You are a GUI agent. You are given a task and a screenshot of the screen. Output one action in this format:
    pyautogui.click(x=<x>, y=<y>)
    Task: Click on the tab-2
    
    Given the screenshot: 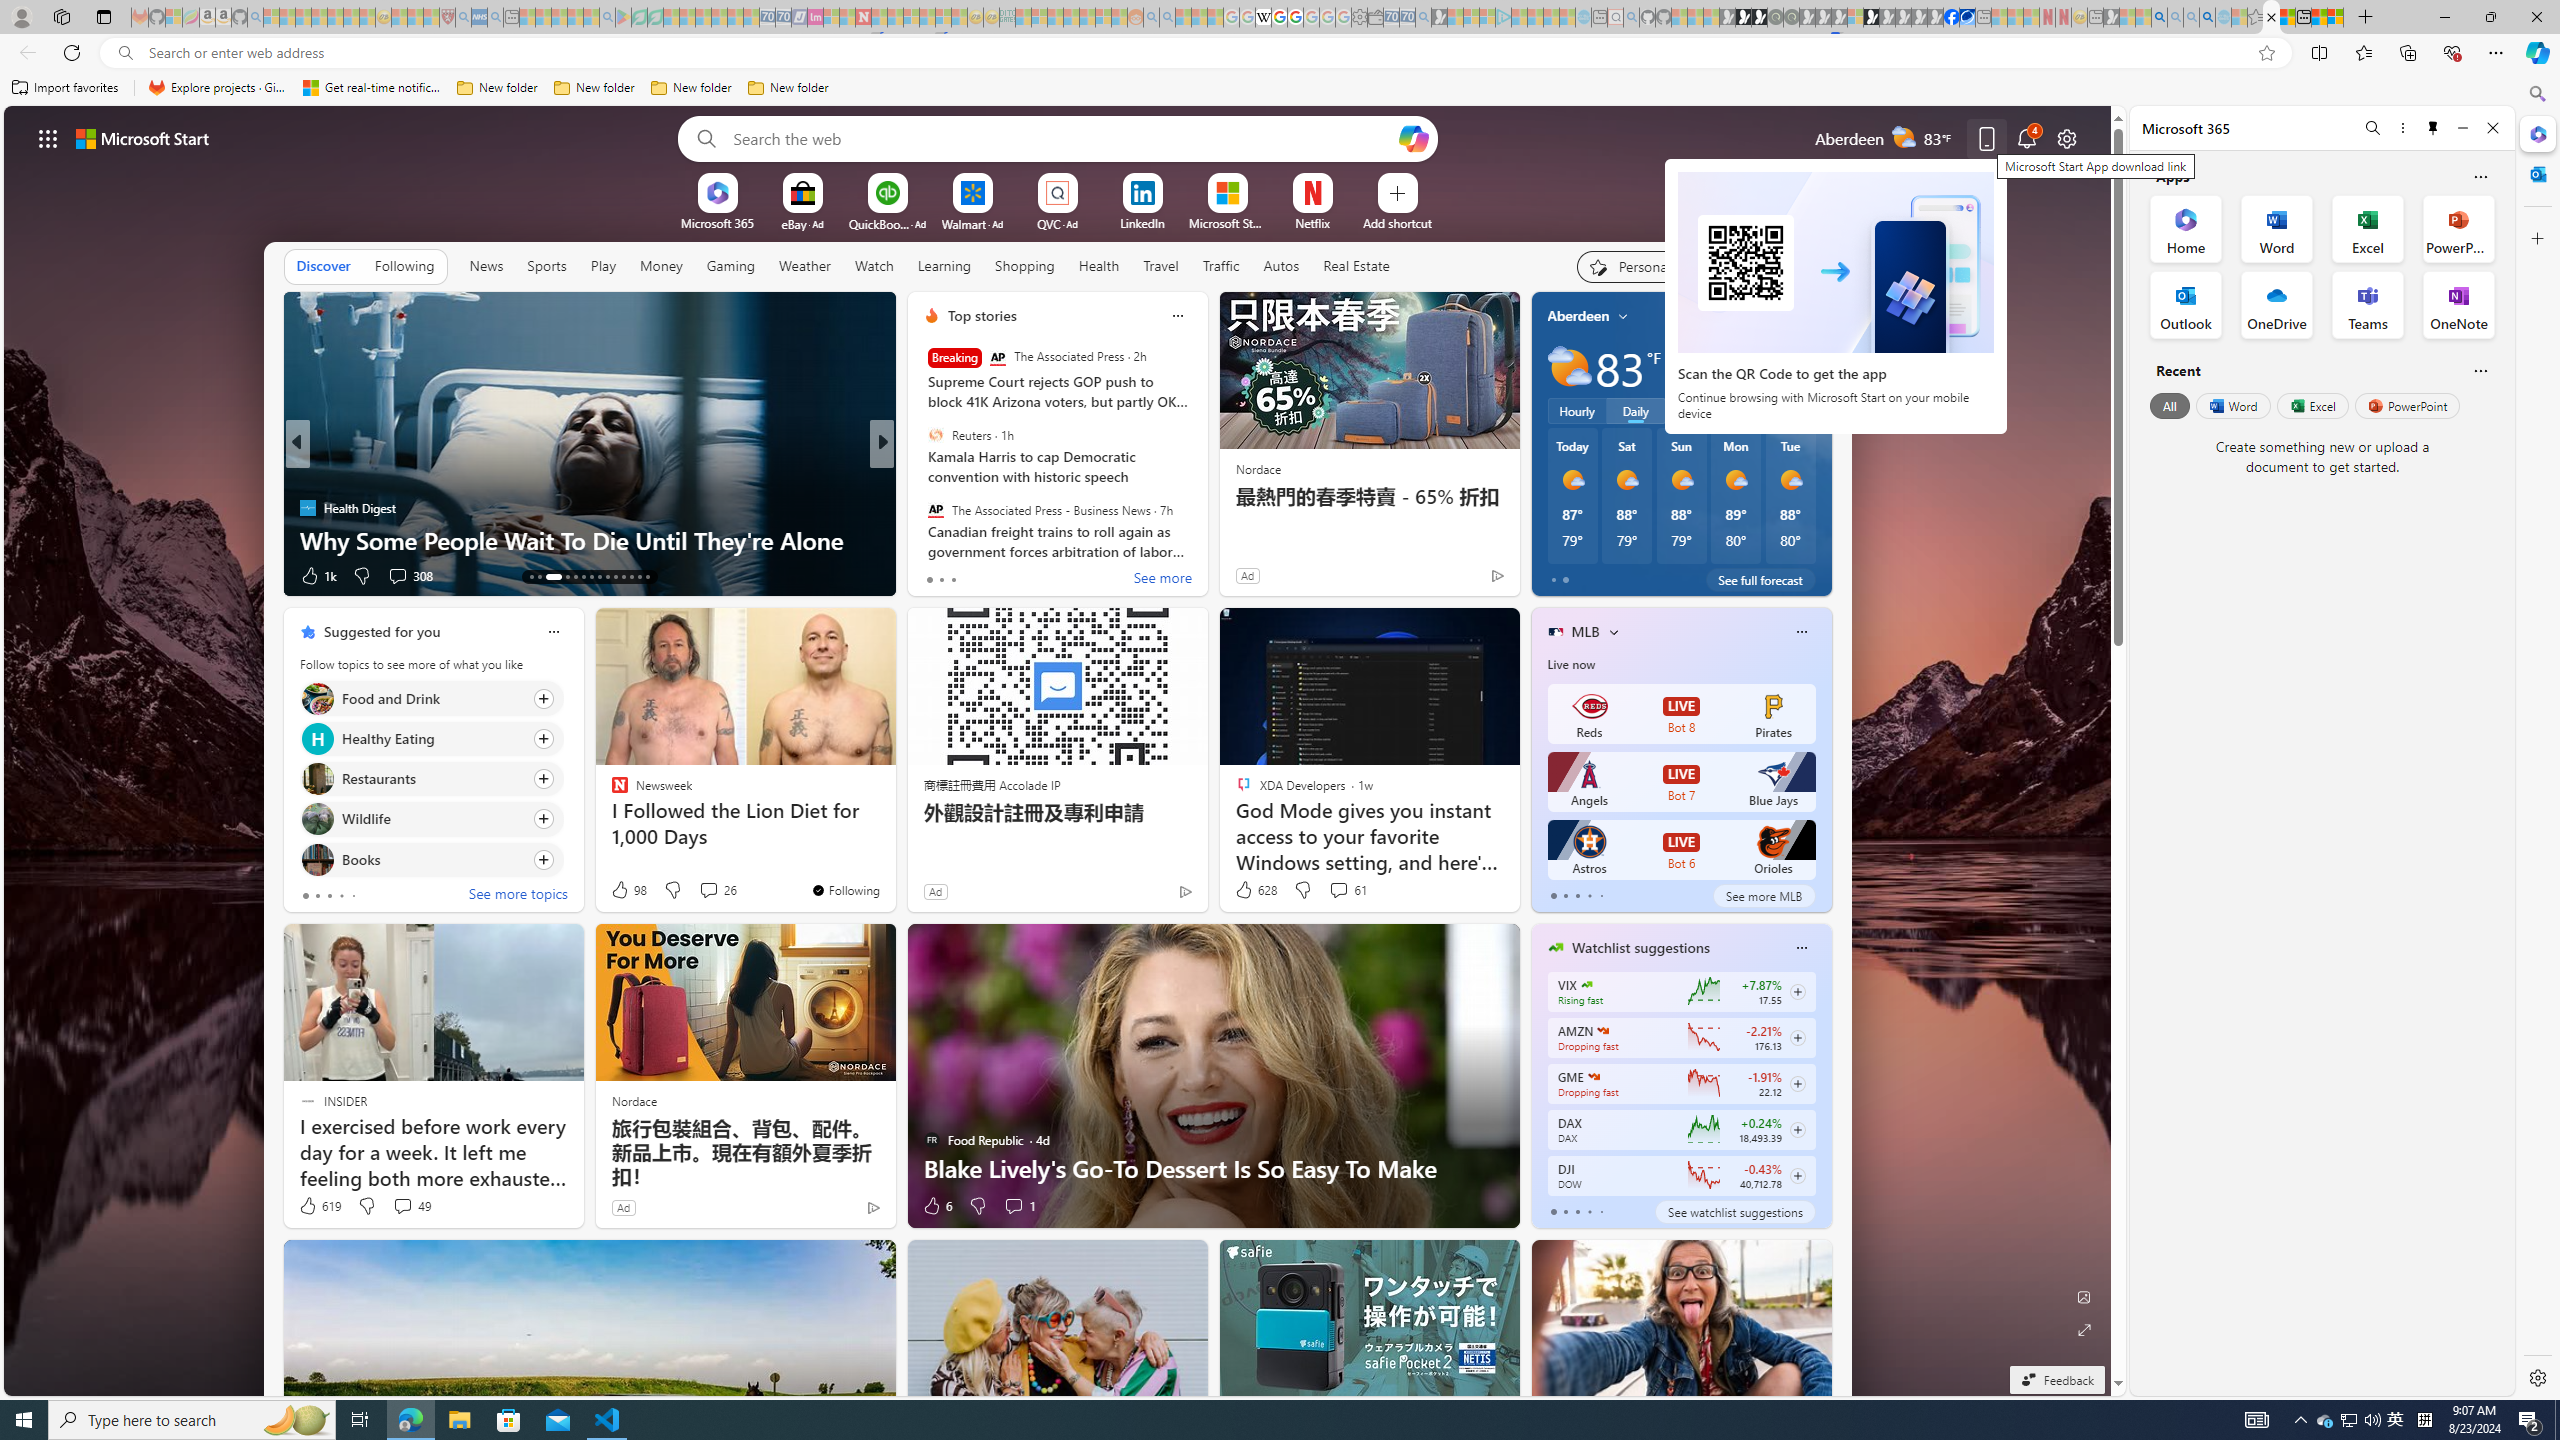 What is the action you would take?
    pyautogui.click(x=1578, y=1212)
    